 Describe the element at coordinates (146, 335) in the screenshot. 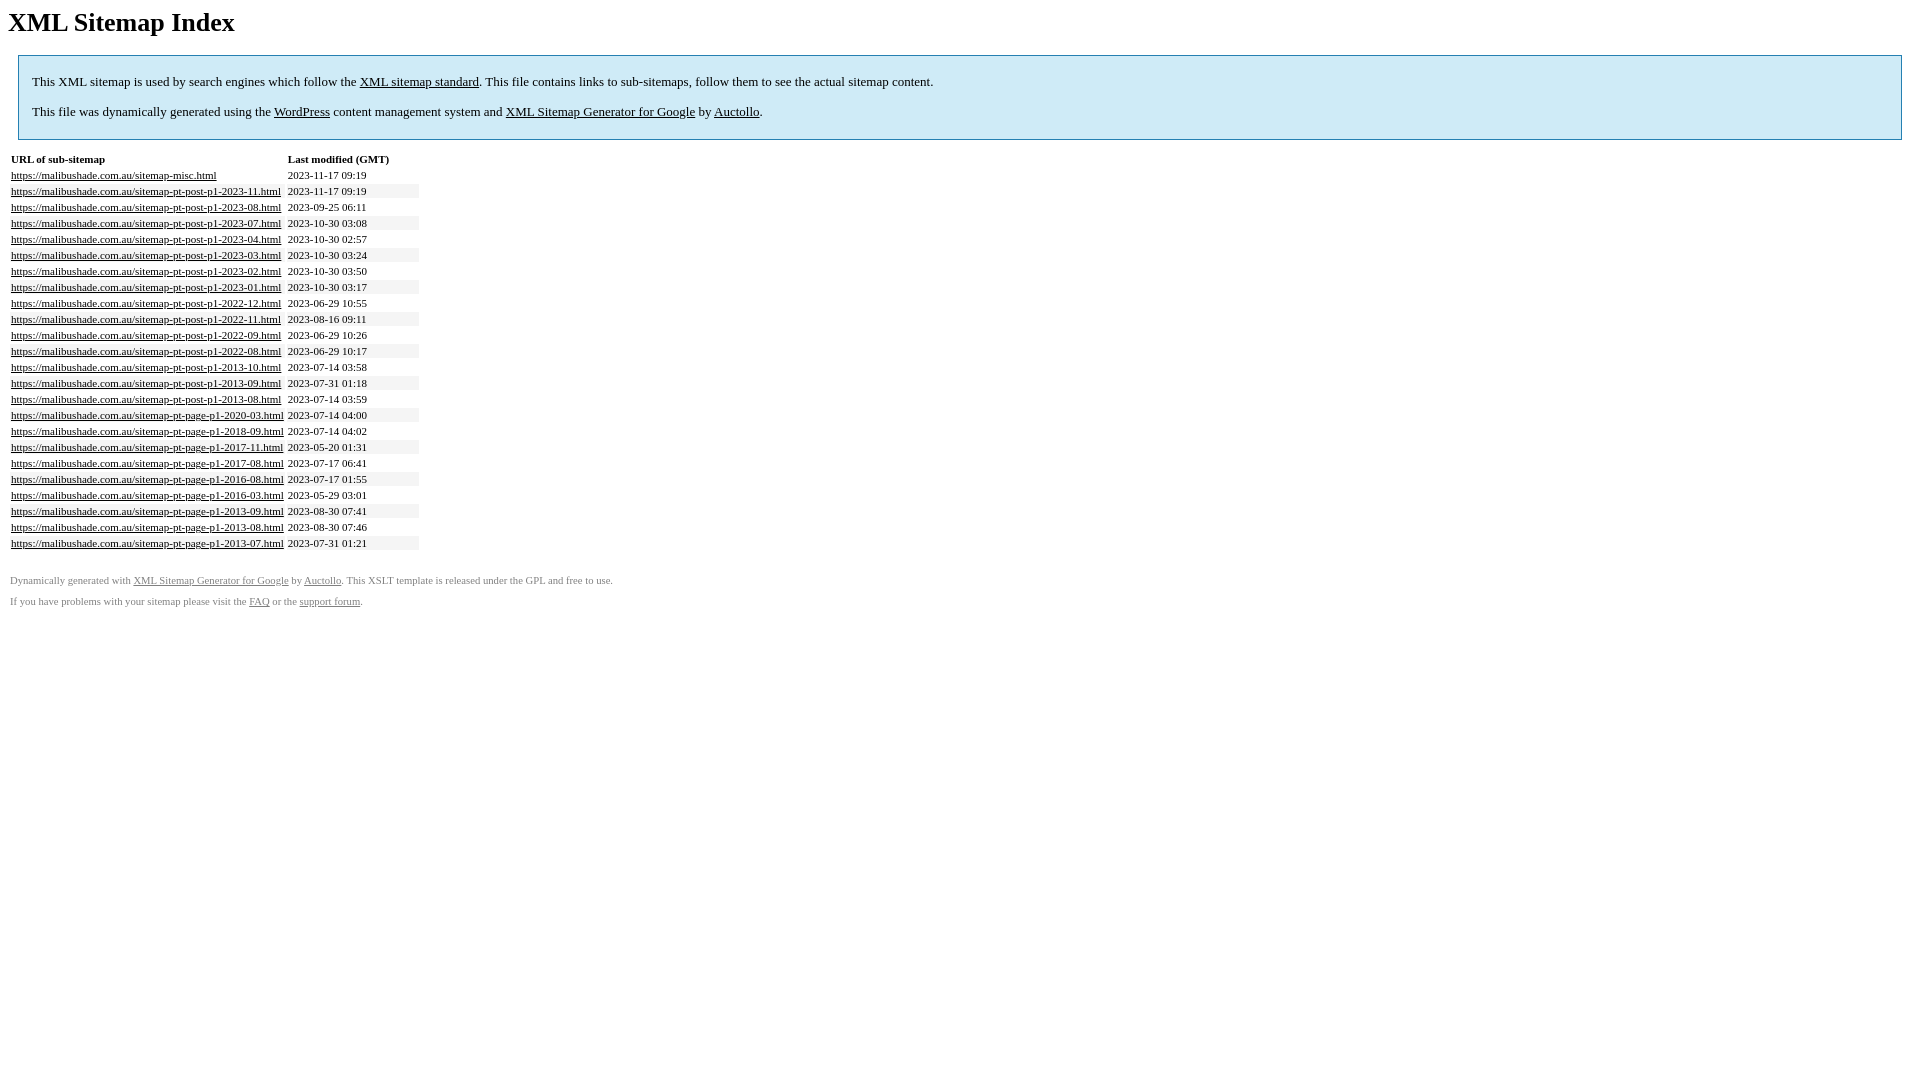

I see `https://malibushade.com.au/sitemap-pt-post-p1-2022-09.html` at that location.